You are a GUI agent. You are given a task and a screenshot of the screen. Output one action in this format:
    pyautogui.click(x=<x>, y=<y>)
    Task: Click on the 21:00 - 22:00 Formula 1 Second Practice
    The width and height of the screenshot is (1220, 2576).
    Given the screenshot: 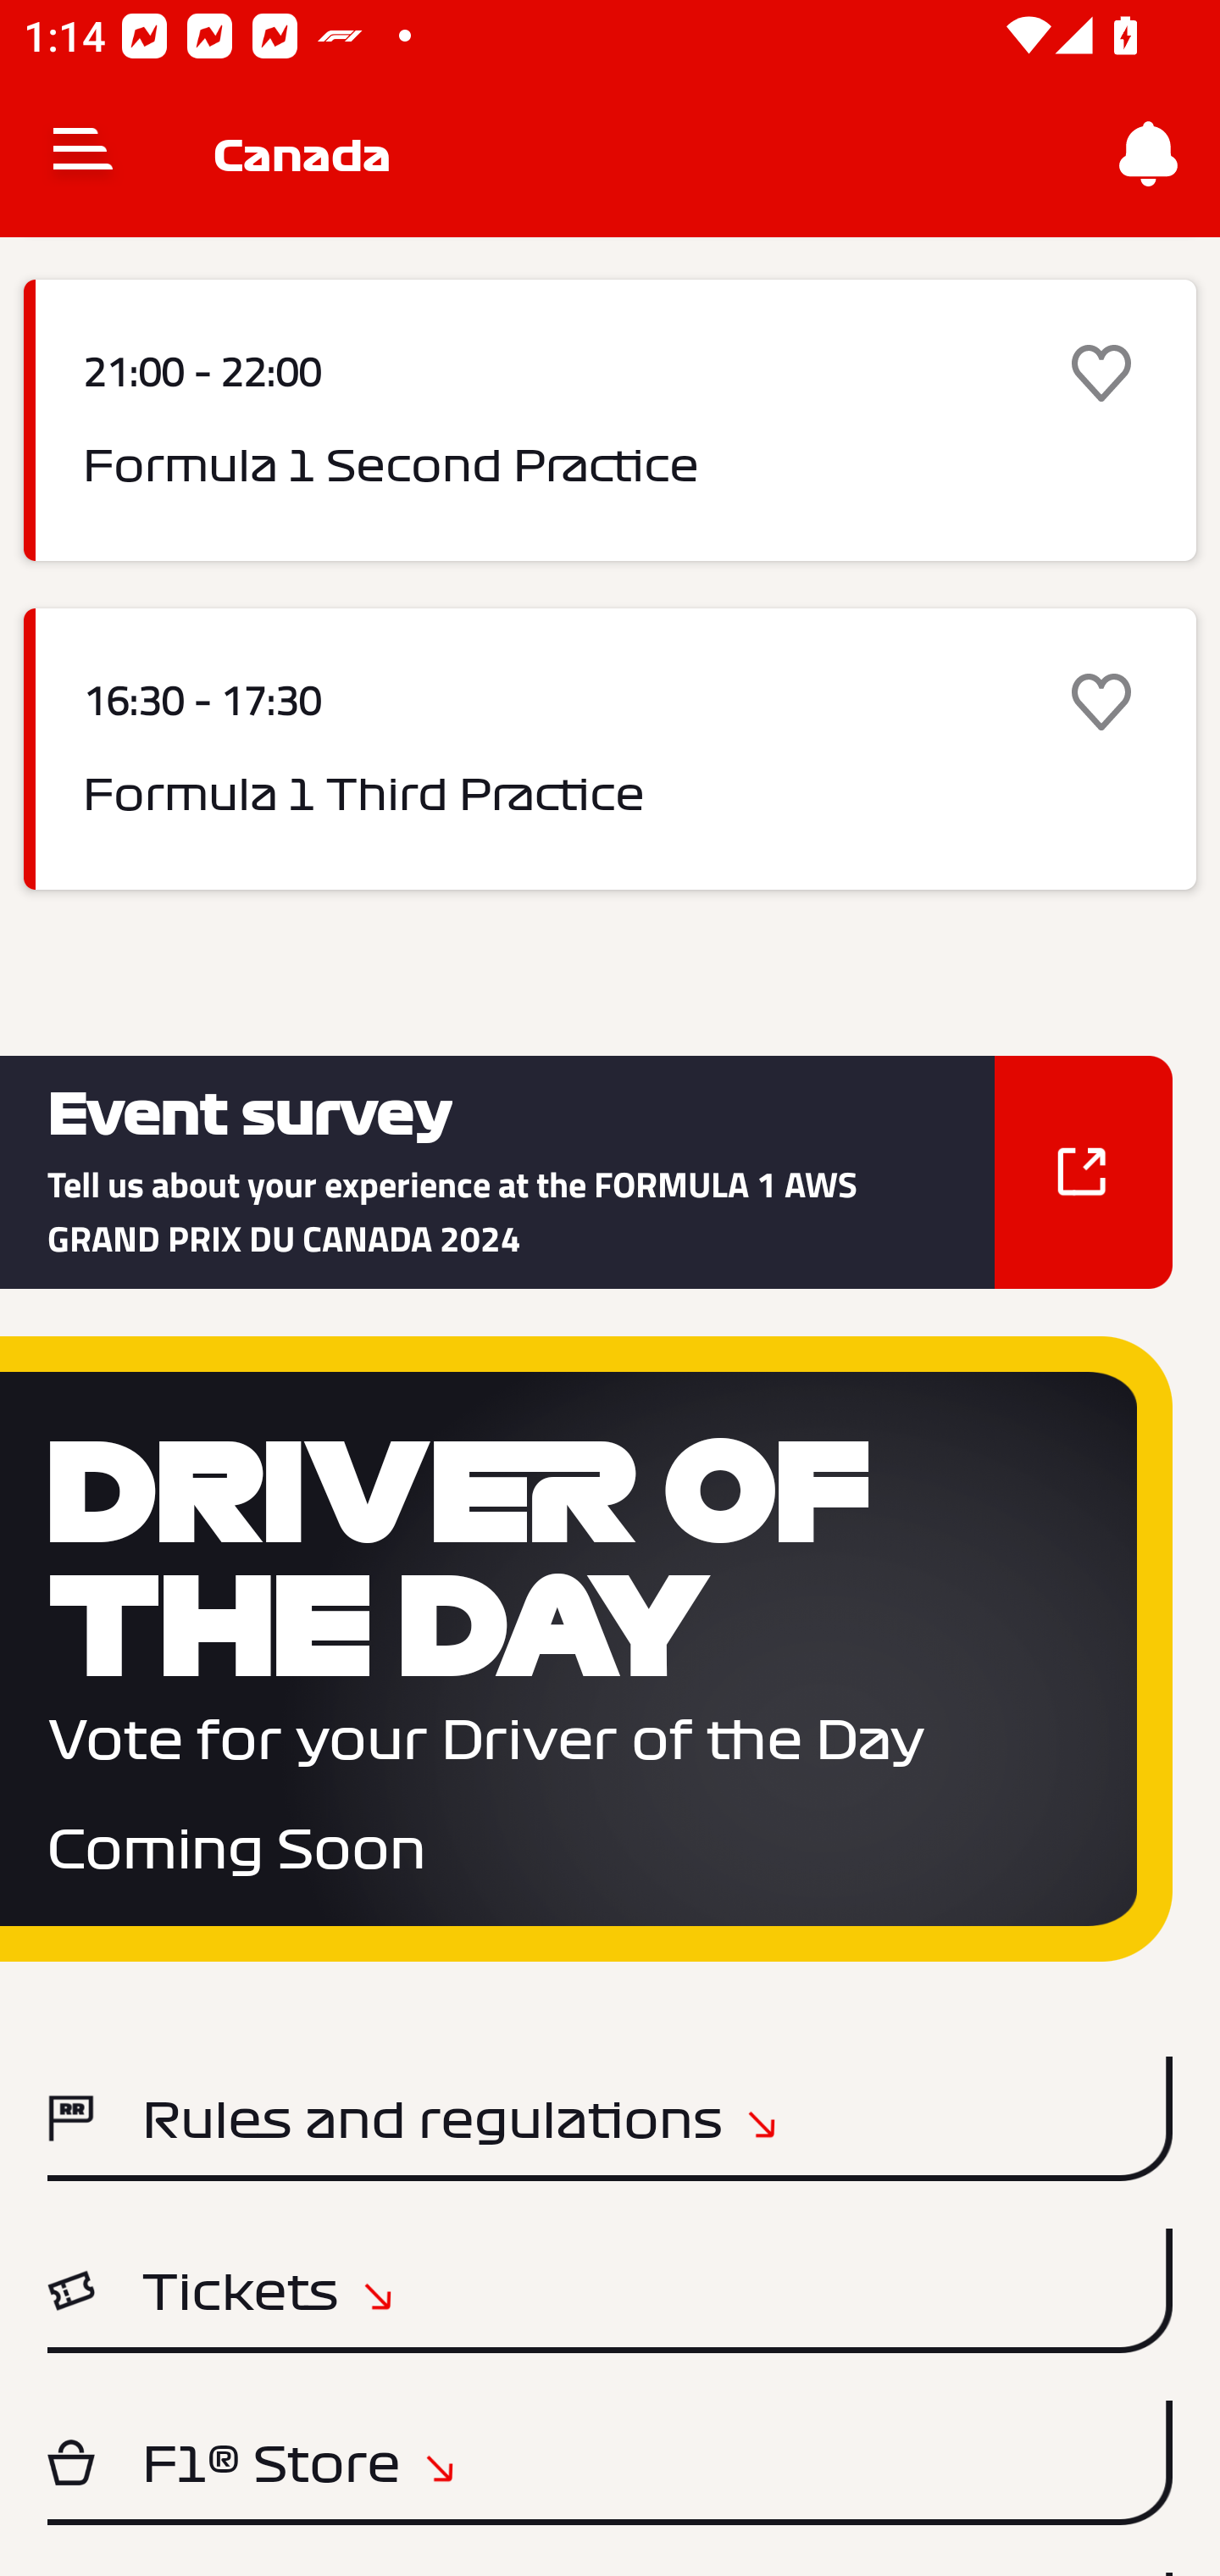 What is the action you would take?
    pyautogui.click(x=610, y=420)
    